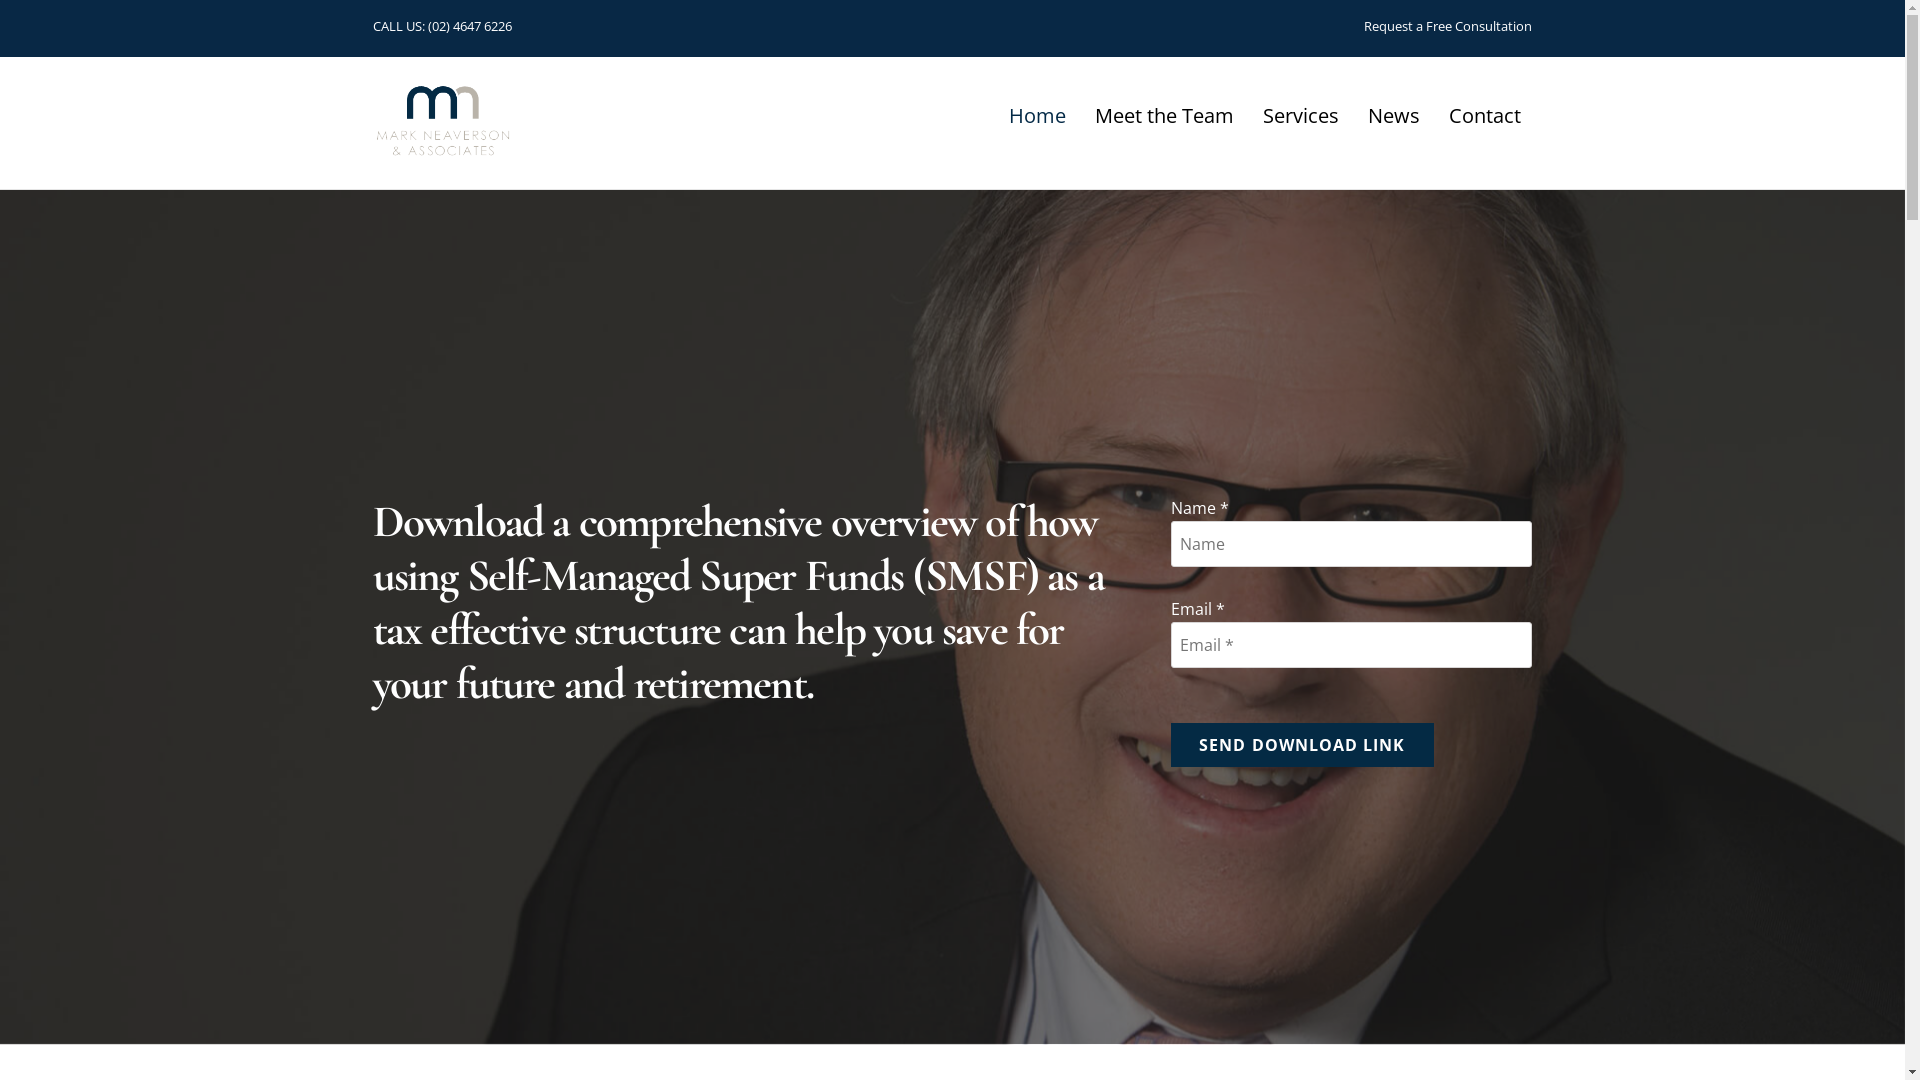 This screenshot has height=1080, width=1920. Describe the element at coordinates (442, 150) in the screenshot. I see `Macarthur Accountants` at that location.